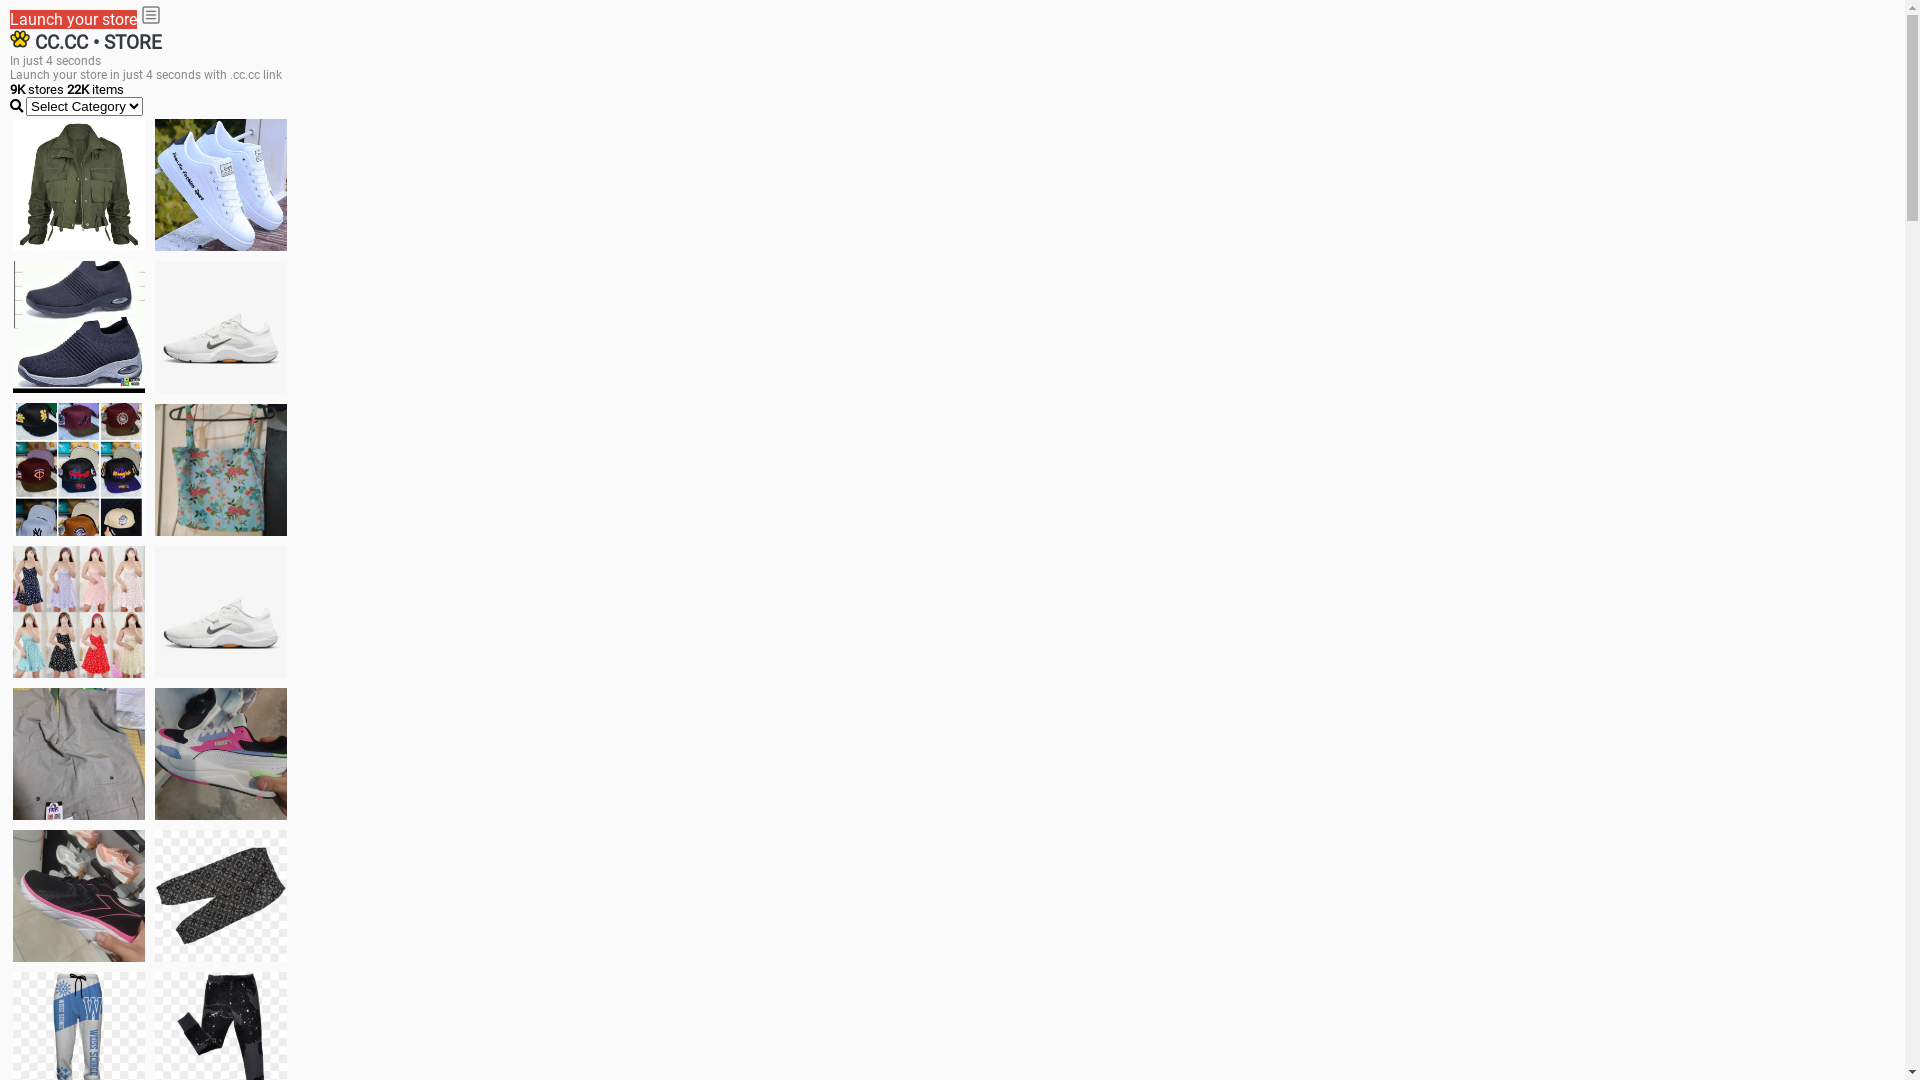 The height and width of the screenshot is (1080, 1920). Describe the element at coordinates (221, 754) in the screenshot. I see `Zapatillas pumas` at that location.